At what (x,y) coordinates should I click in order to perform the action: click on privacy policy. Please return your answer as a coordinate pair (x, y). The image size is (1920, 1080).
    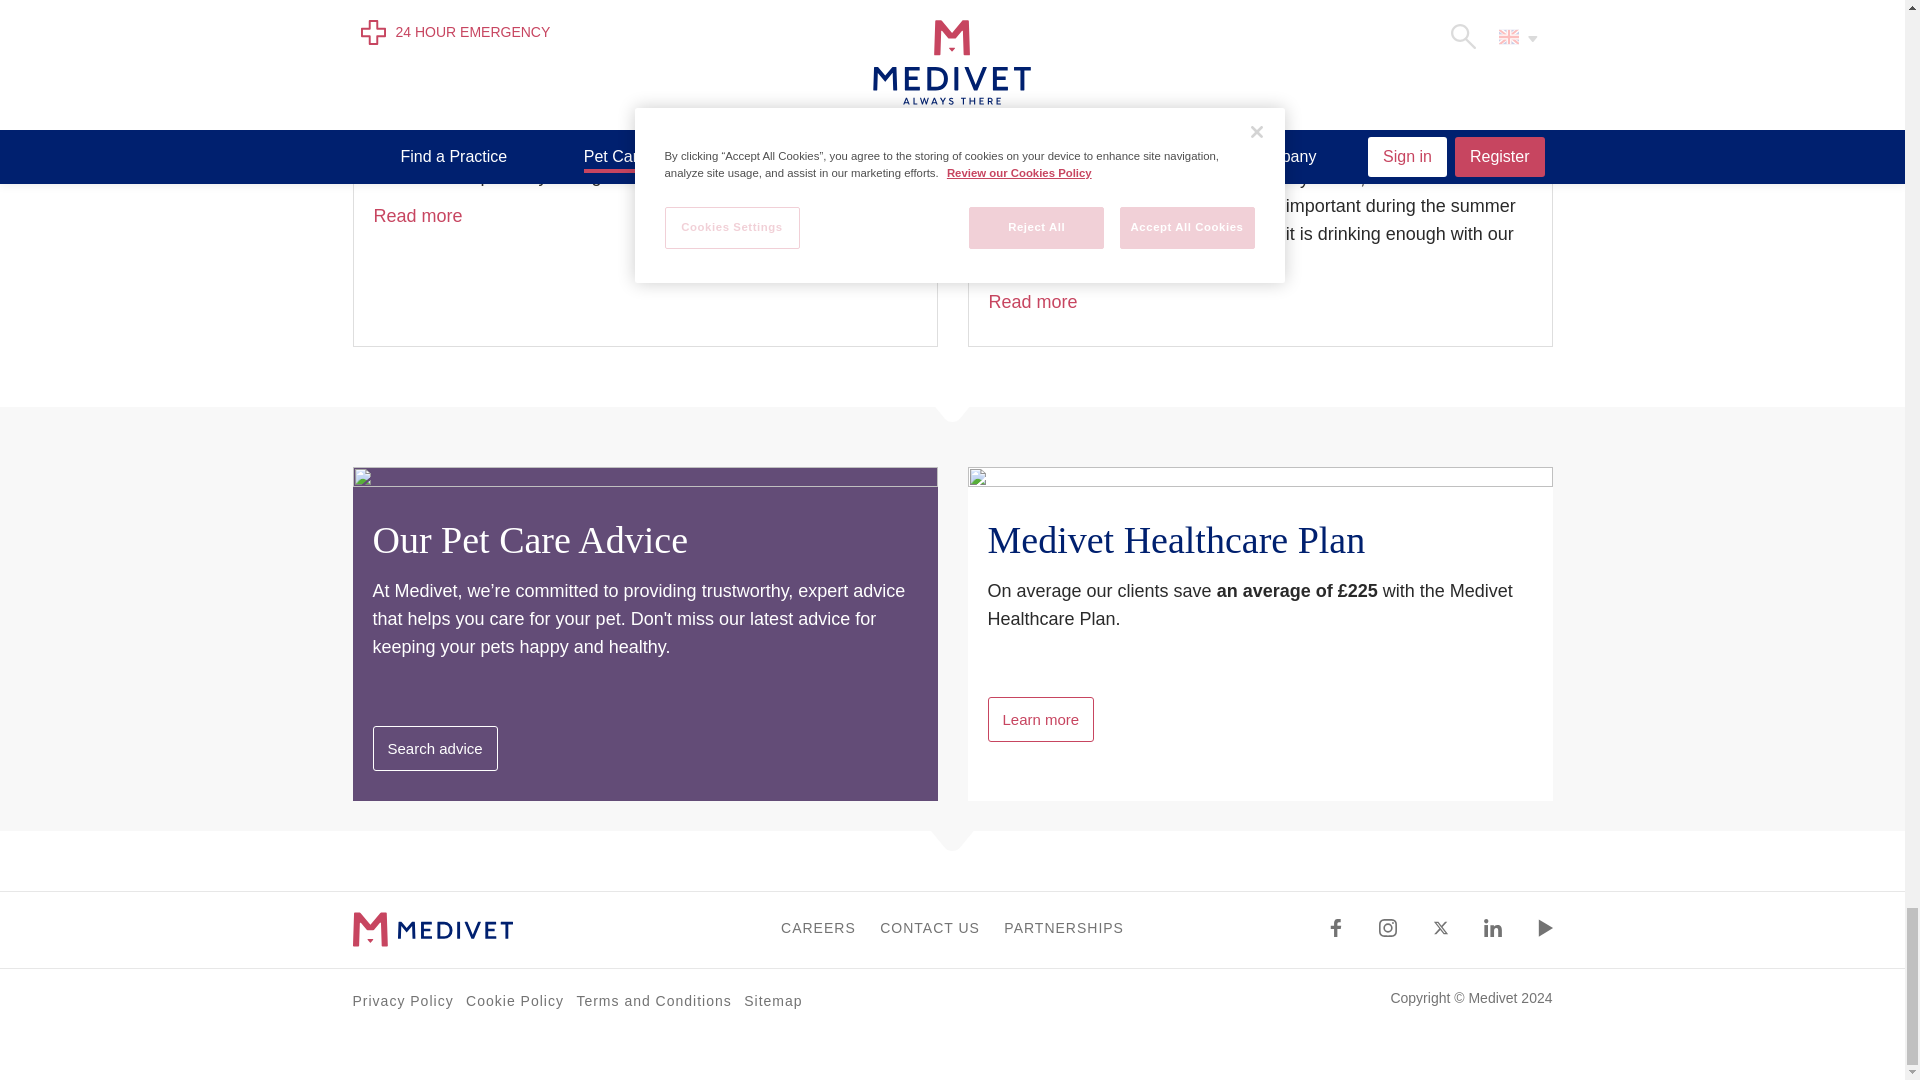
    Looking at the image, I should click on (402, 1000).